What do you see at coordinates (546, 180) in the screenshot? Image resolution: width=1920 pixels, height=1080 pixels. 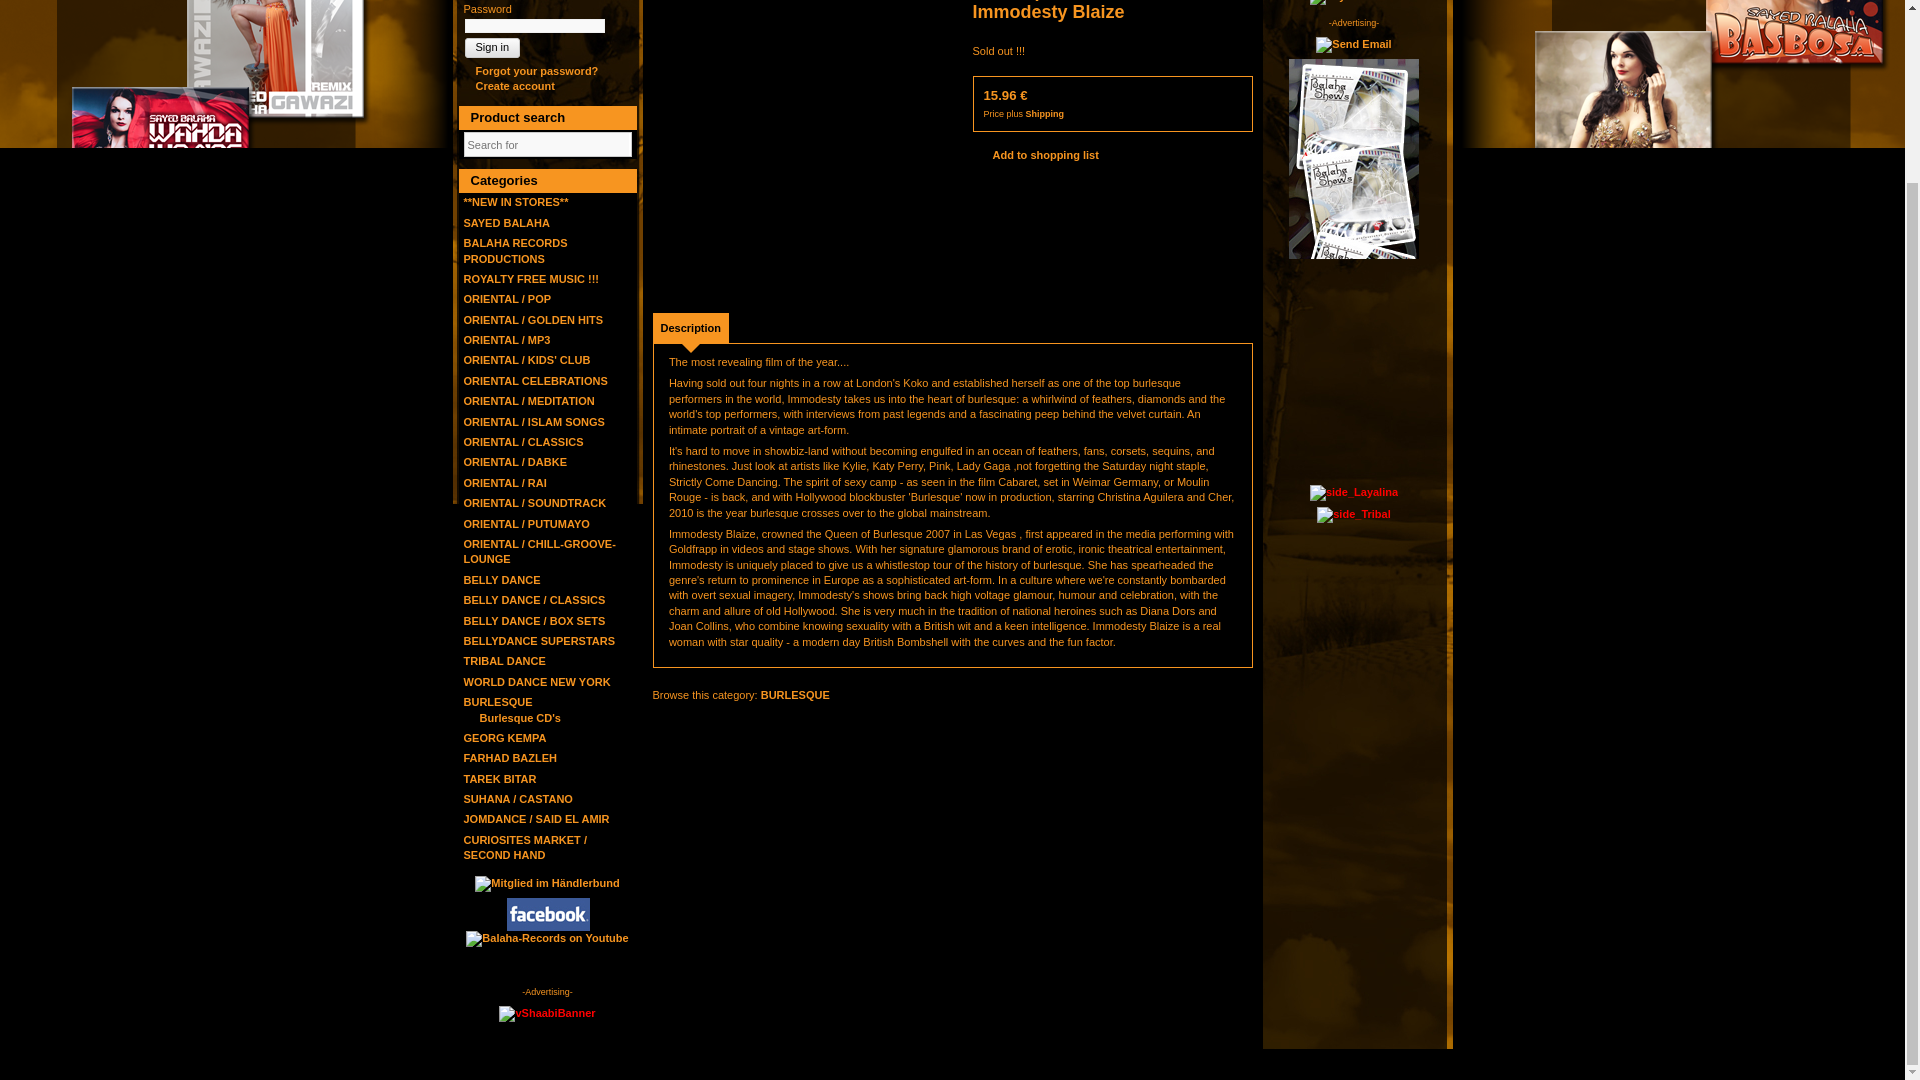 I see `Categories` at bounding box center [546, 180].